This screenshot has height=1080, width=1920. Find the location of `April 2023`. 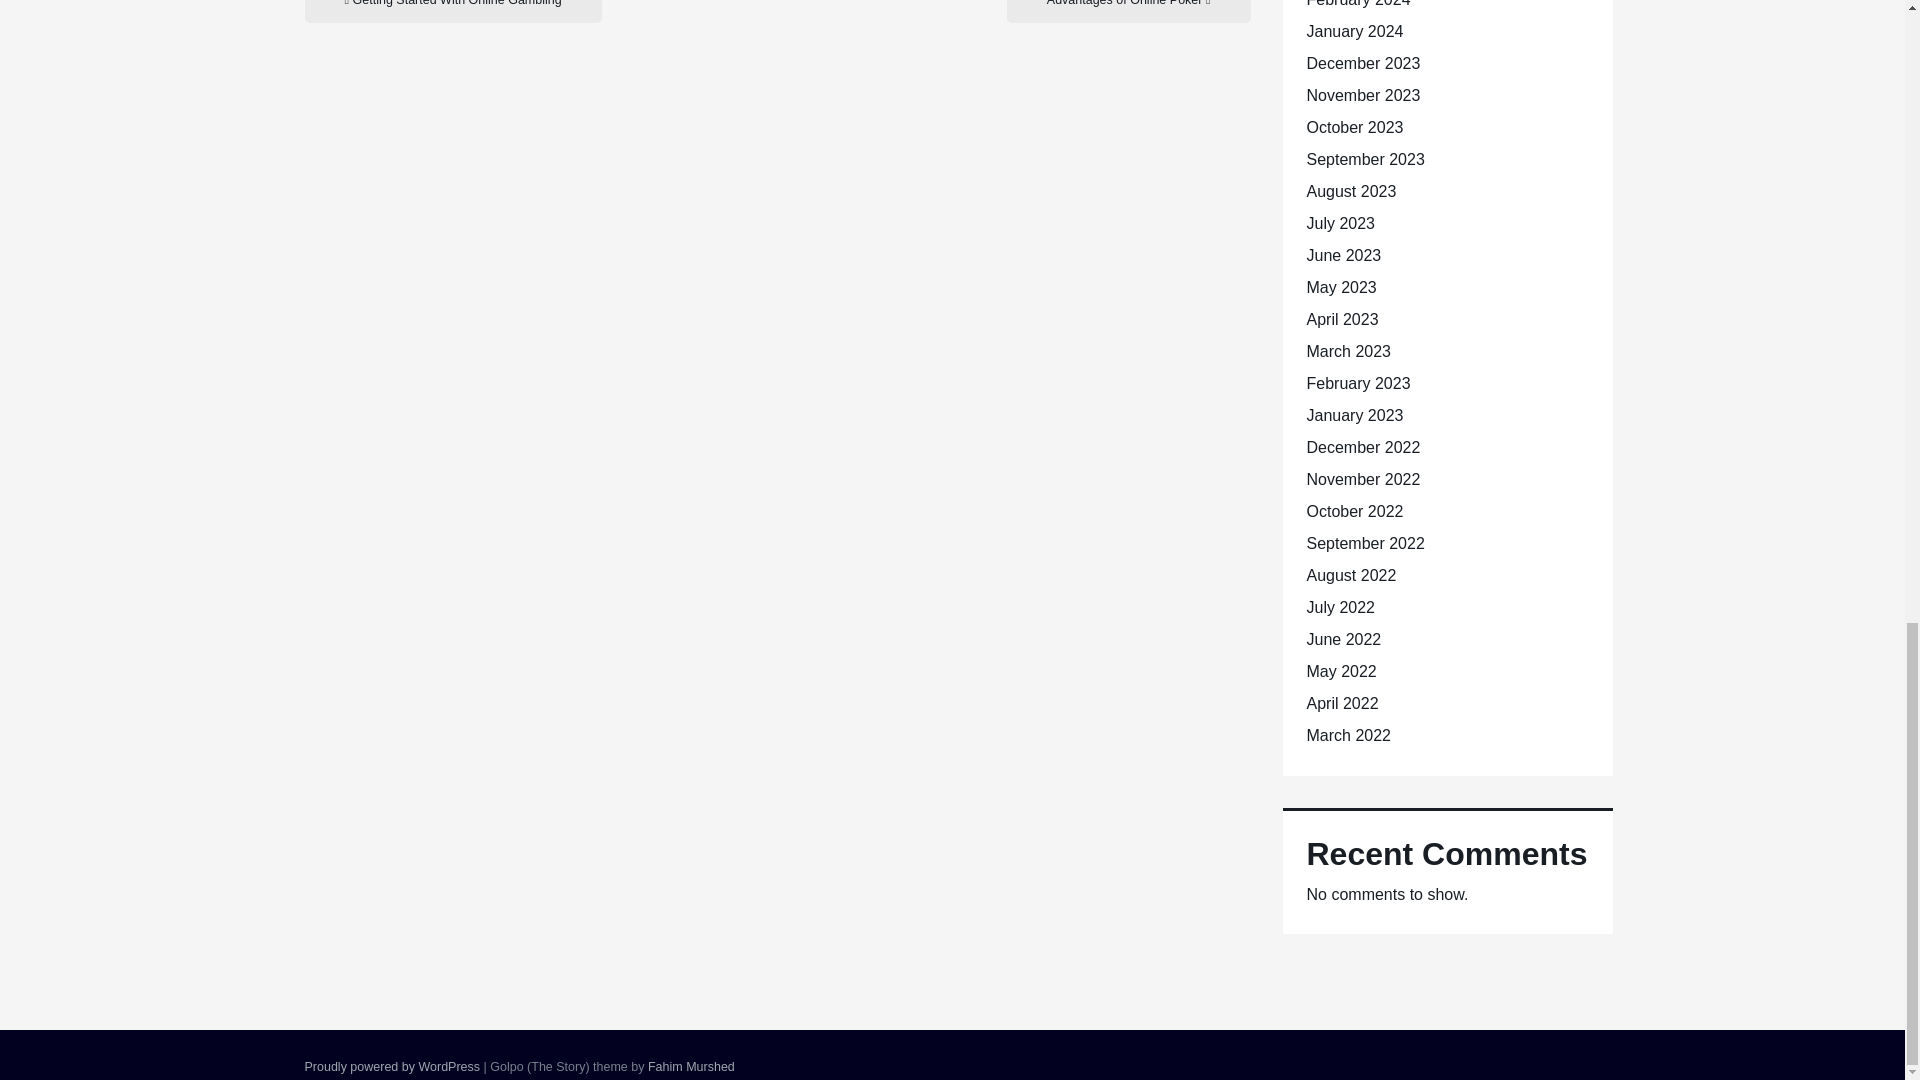

April 2023 is located at coordinates (1342, 320).